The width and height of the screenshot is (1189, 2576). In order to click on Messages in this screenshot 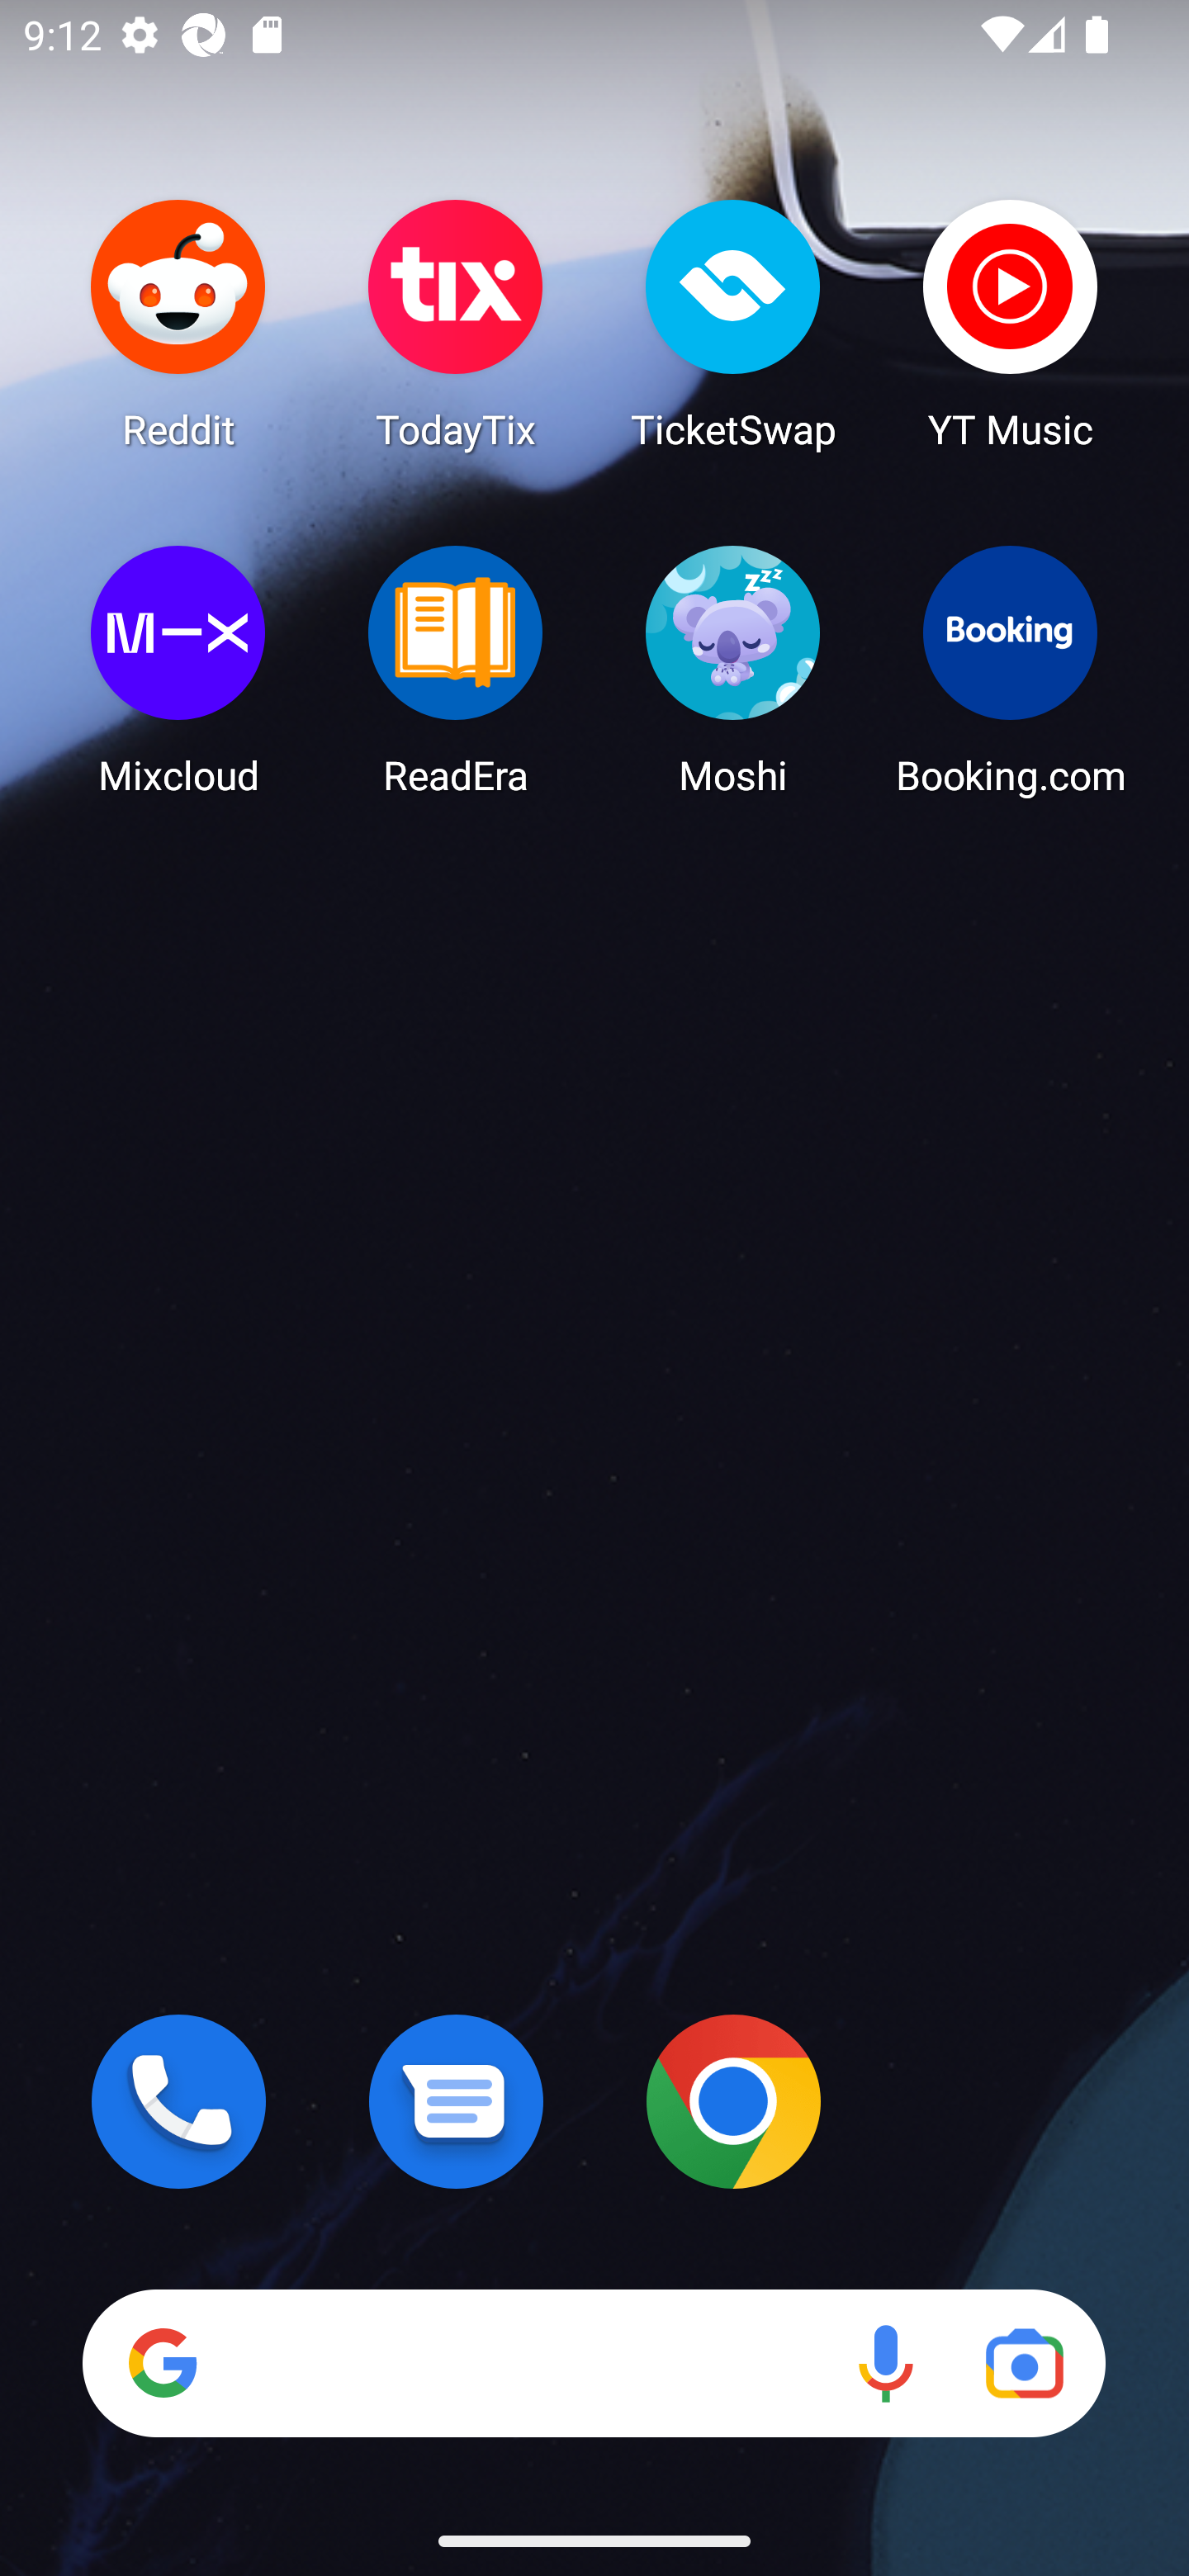, I will do `click(456, 2101)`.